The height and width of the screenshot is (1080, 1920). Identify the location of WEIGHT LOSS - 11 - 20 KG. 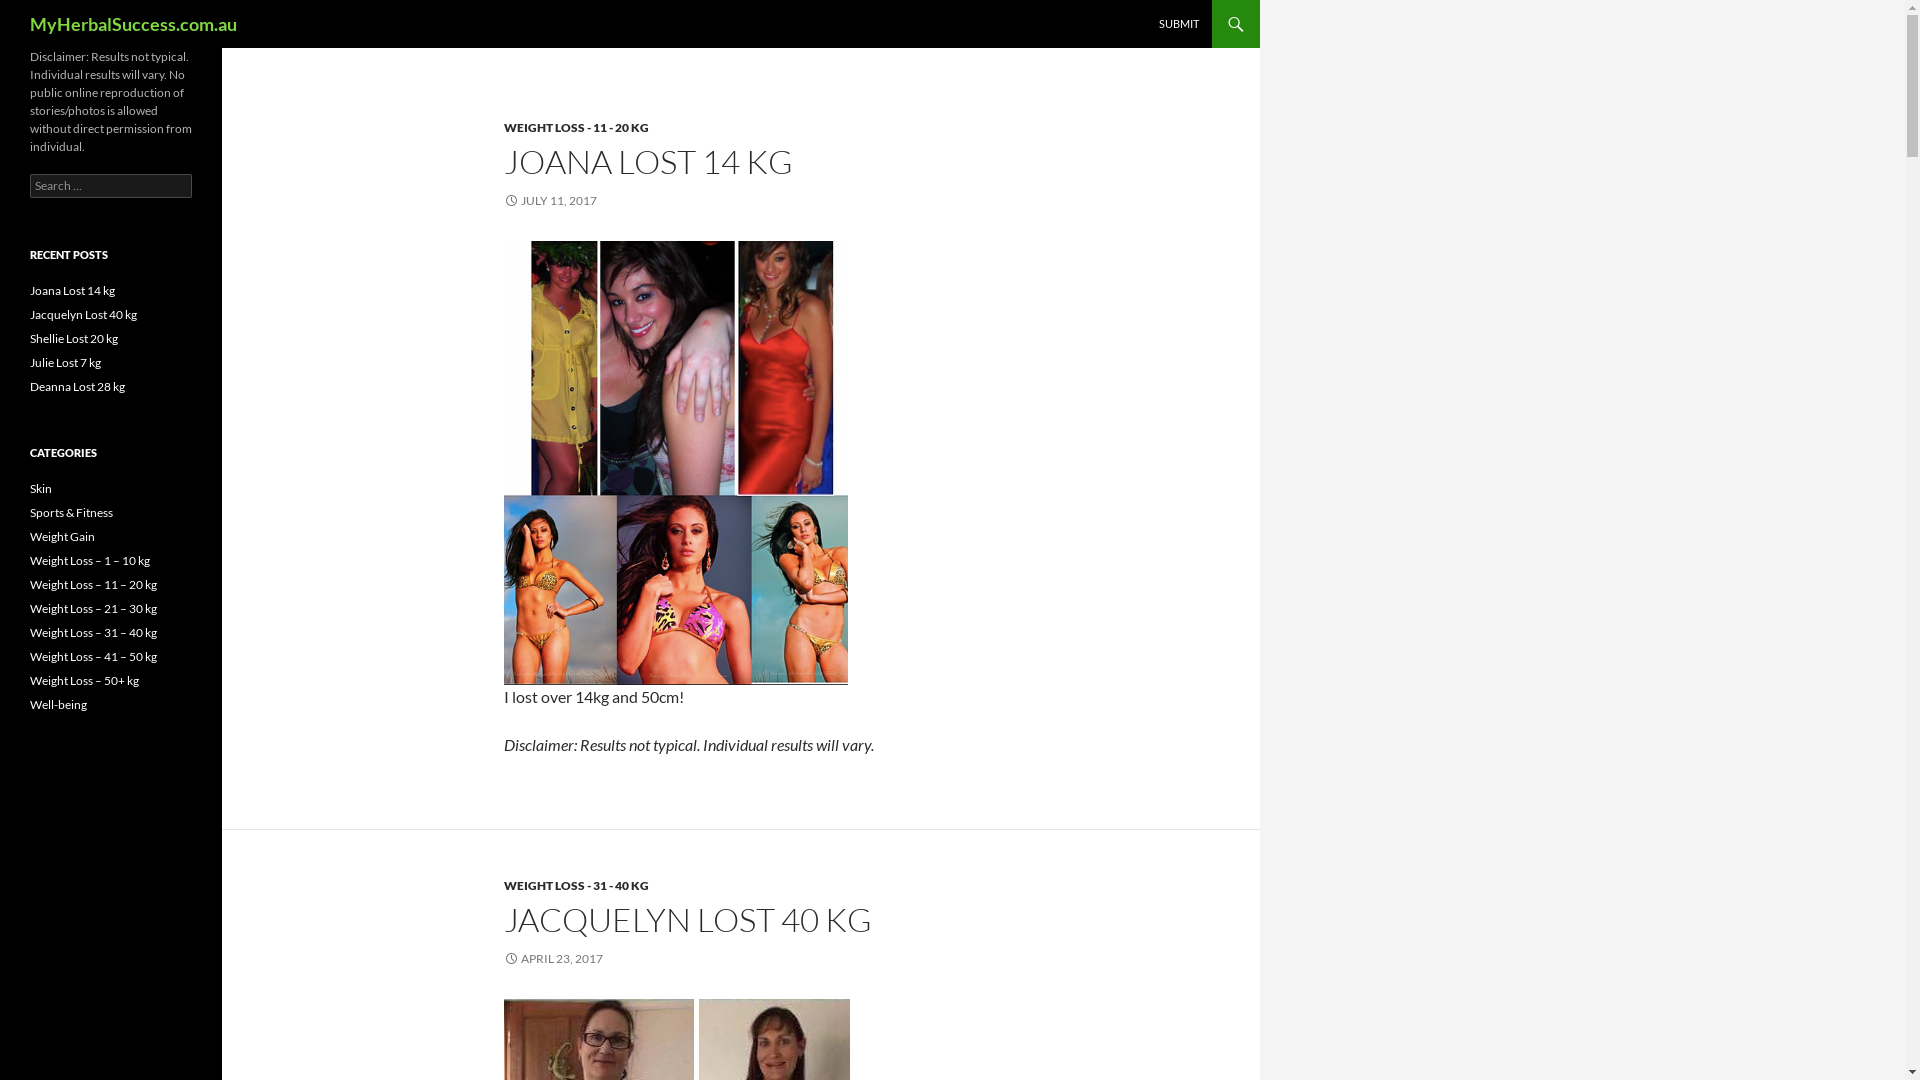
(576, 128).